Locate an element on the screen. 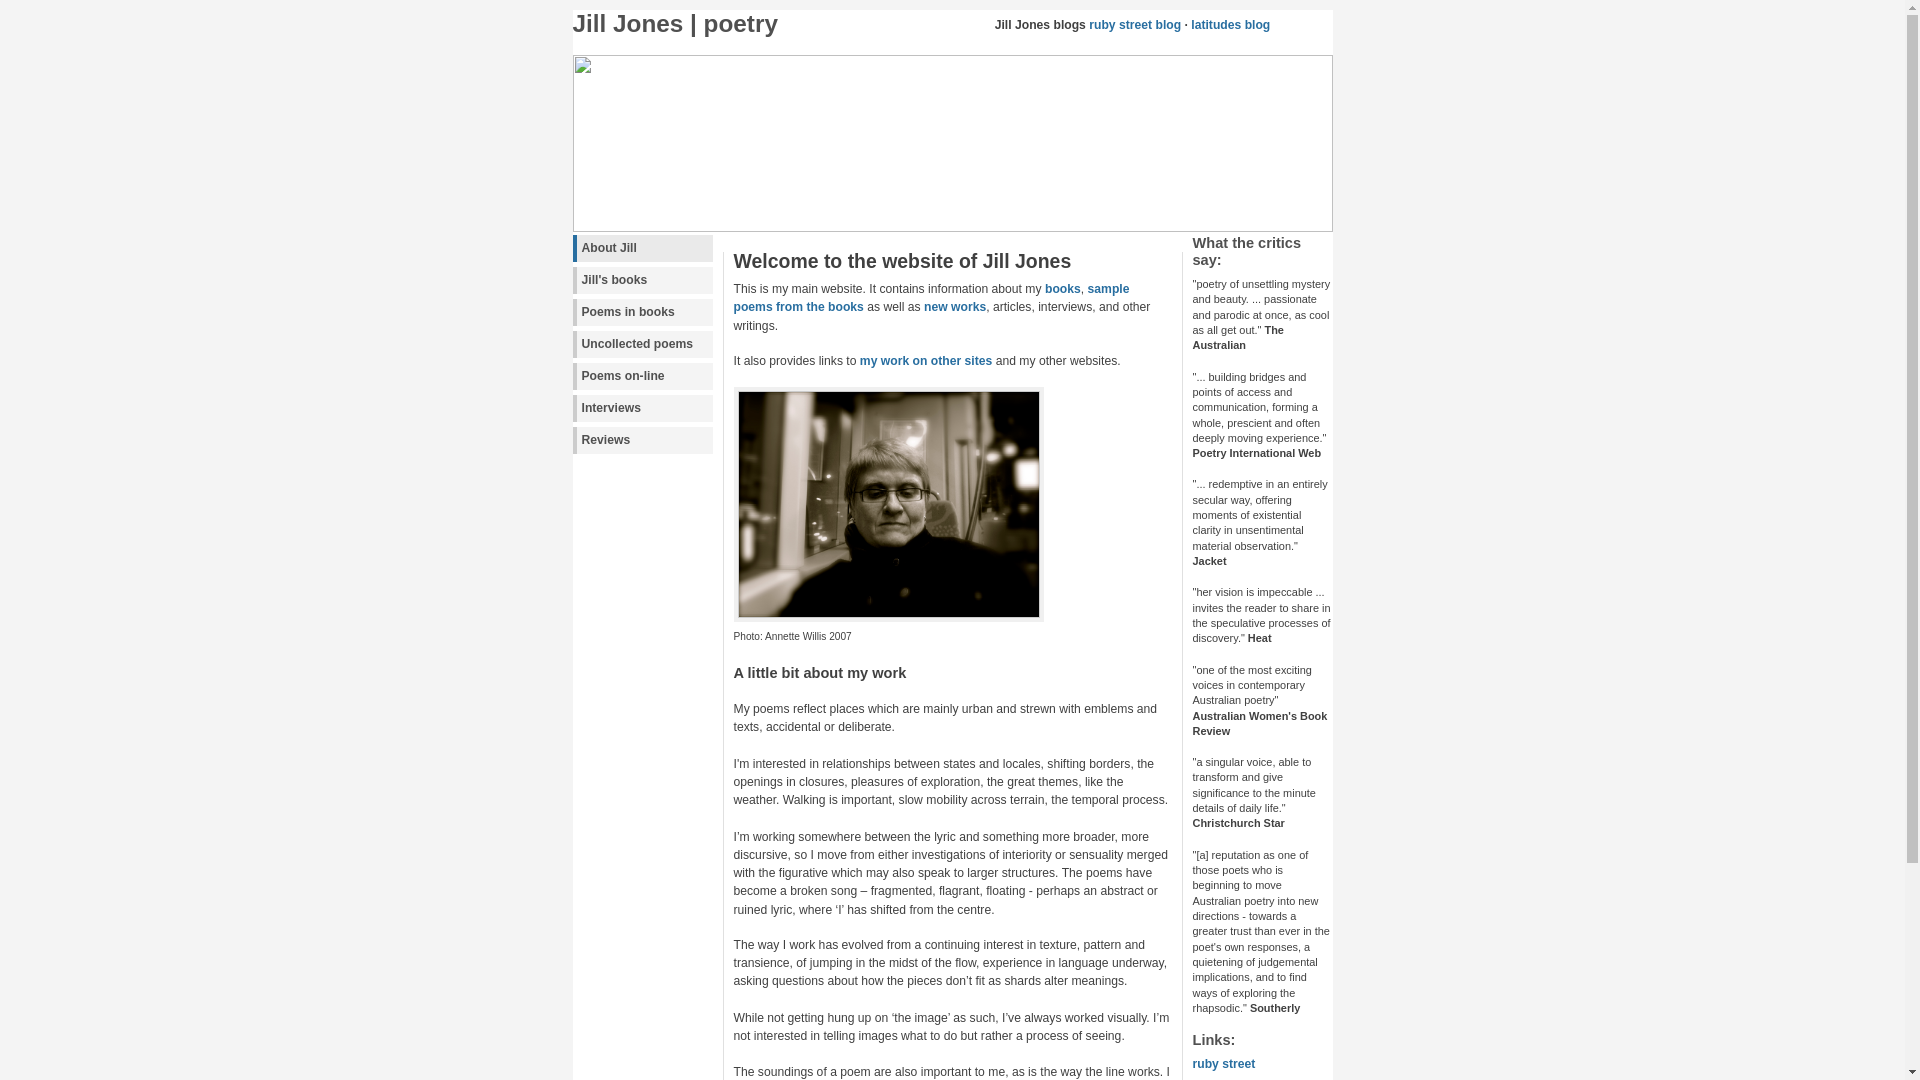 The height and width of the screenshot is (1080, 1920). Poems in books is located at coordinates (642, 312).